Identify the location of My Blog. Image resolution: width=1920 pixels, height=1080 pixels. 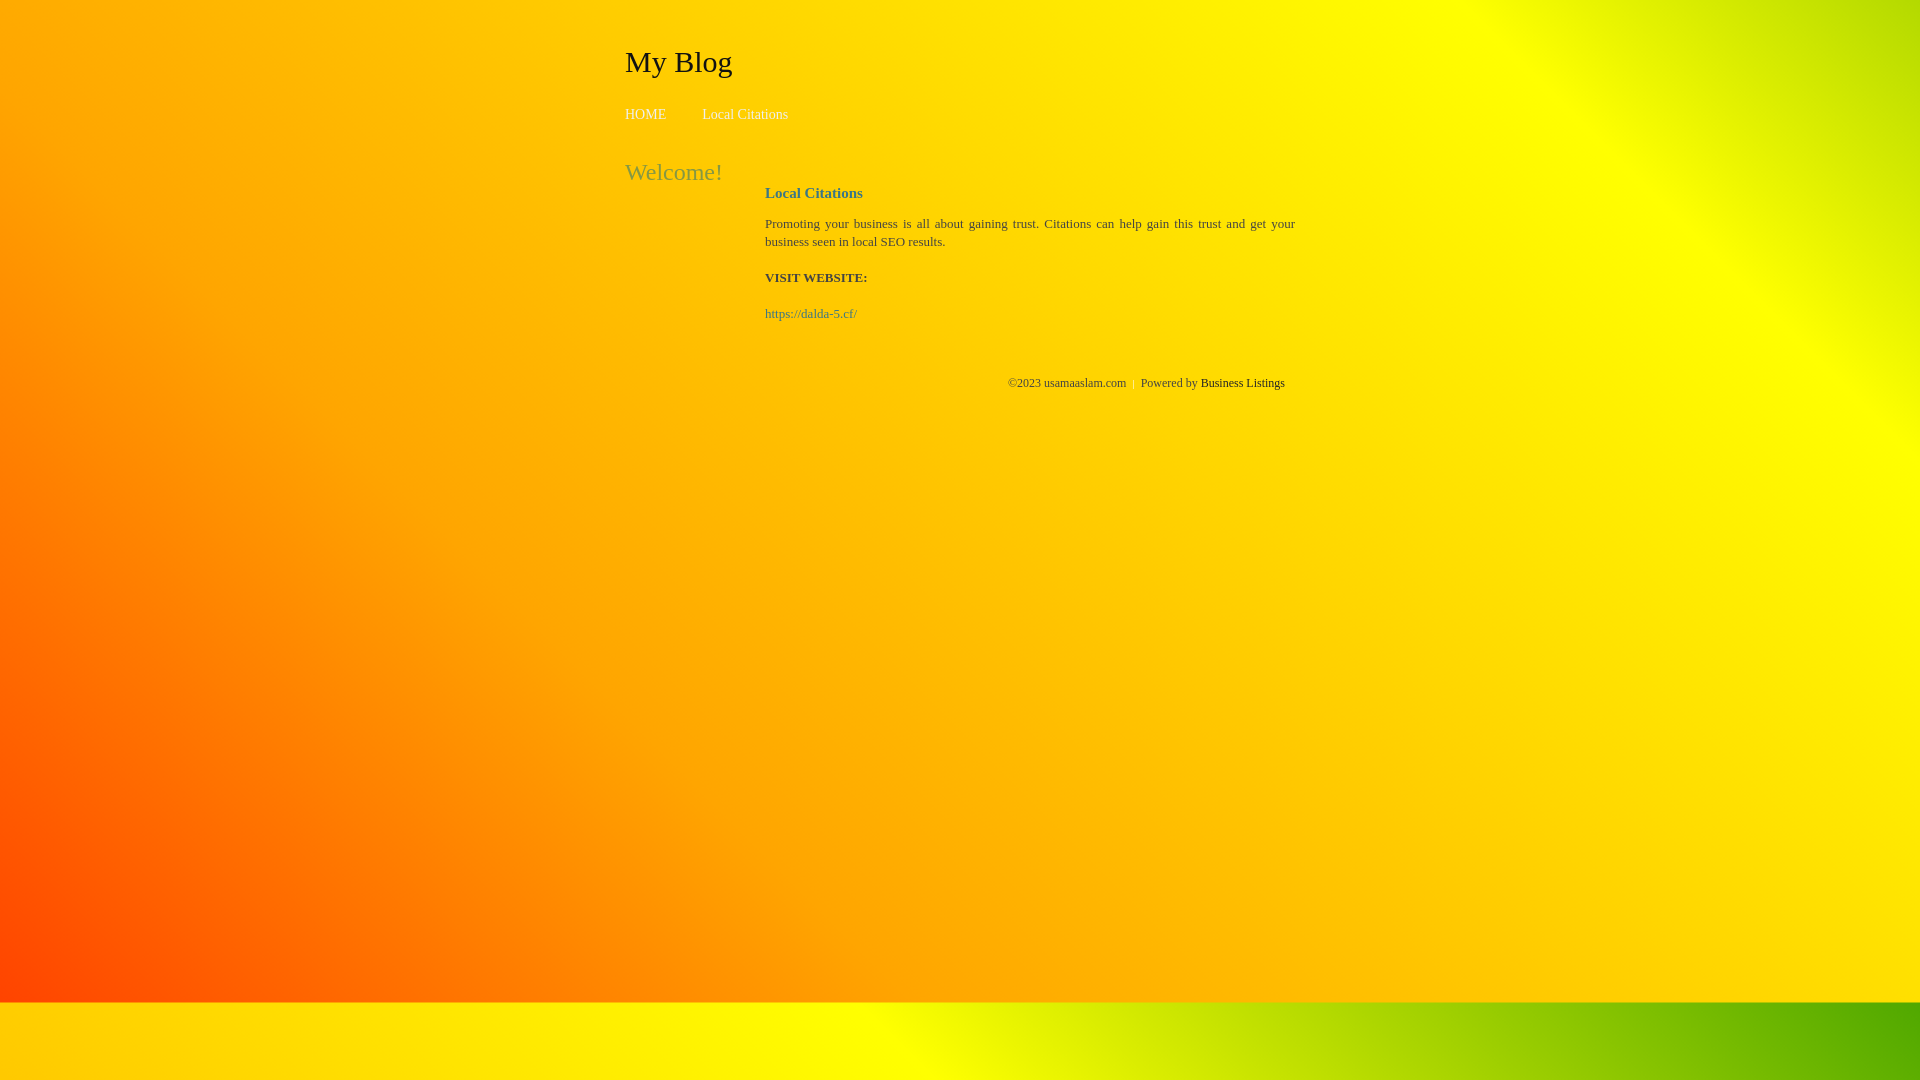
(679, 61).